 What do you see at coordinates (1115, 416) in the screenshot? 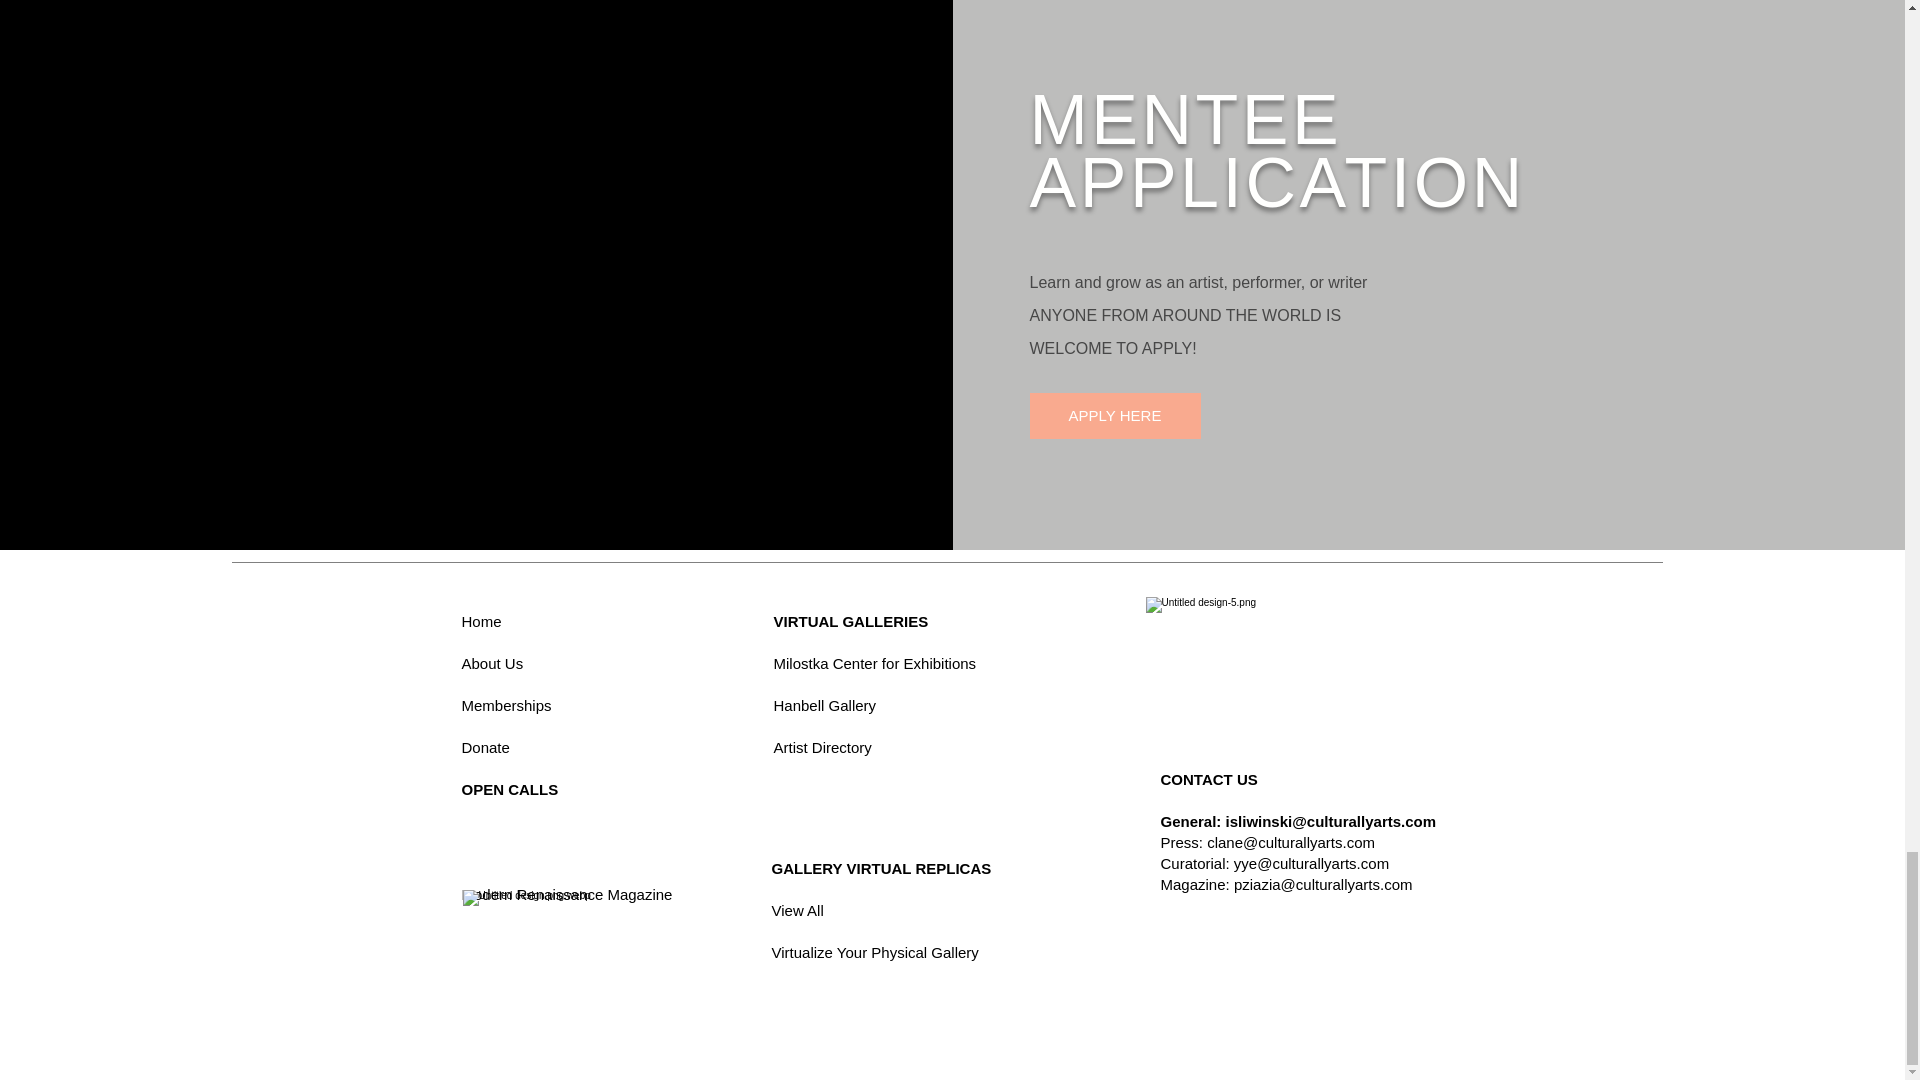
I see `APPLY HERE` at bounding box center [1115, 416].